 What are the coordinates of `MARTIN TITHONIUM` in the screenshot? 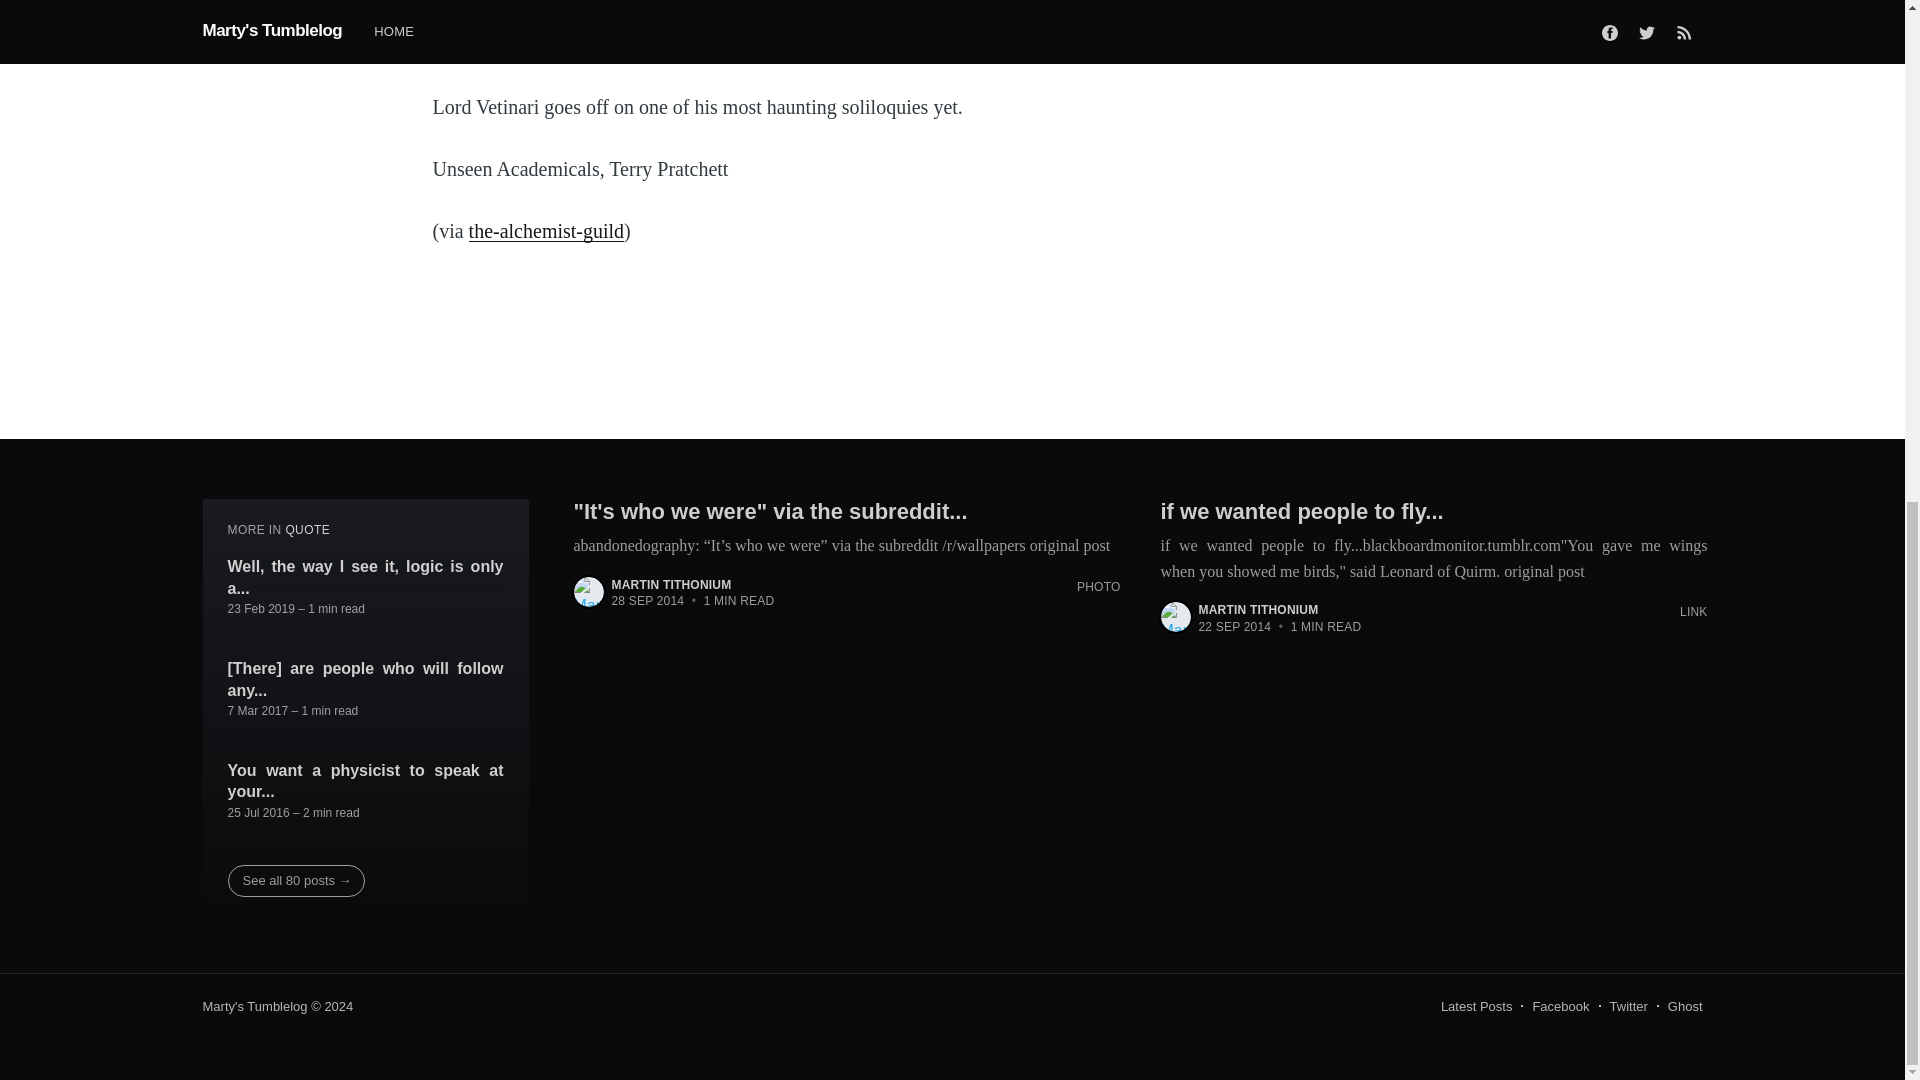 It's located at (672, 584).